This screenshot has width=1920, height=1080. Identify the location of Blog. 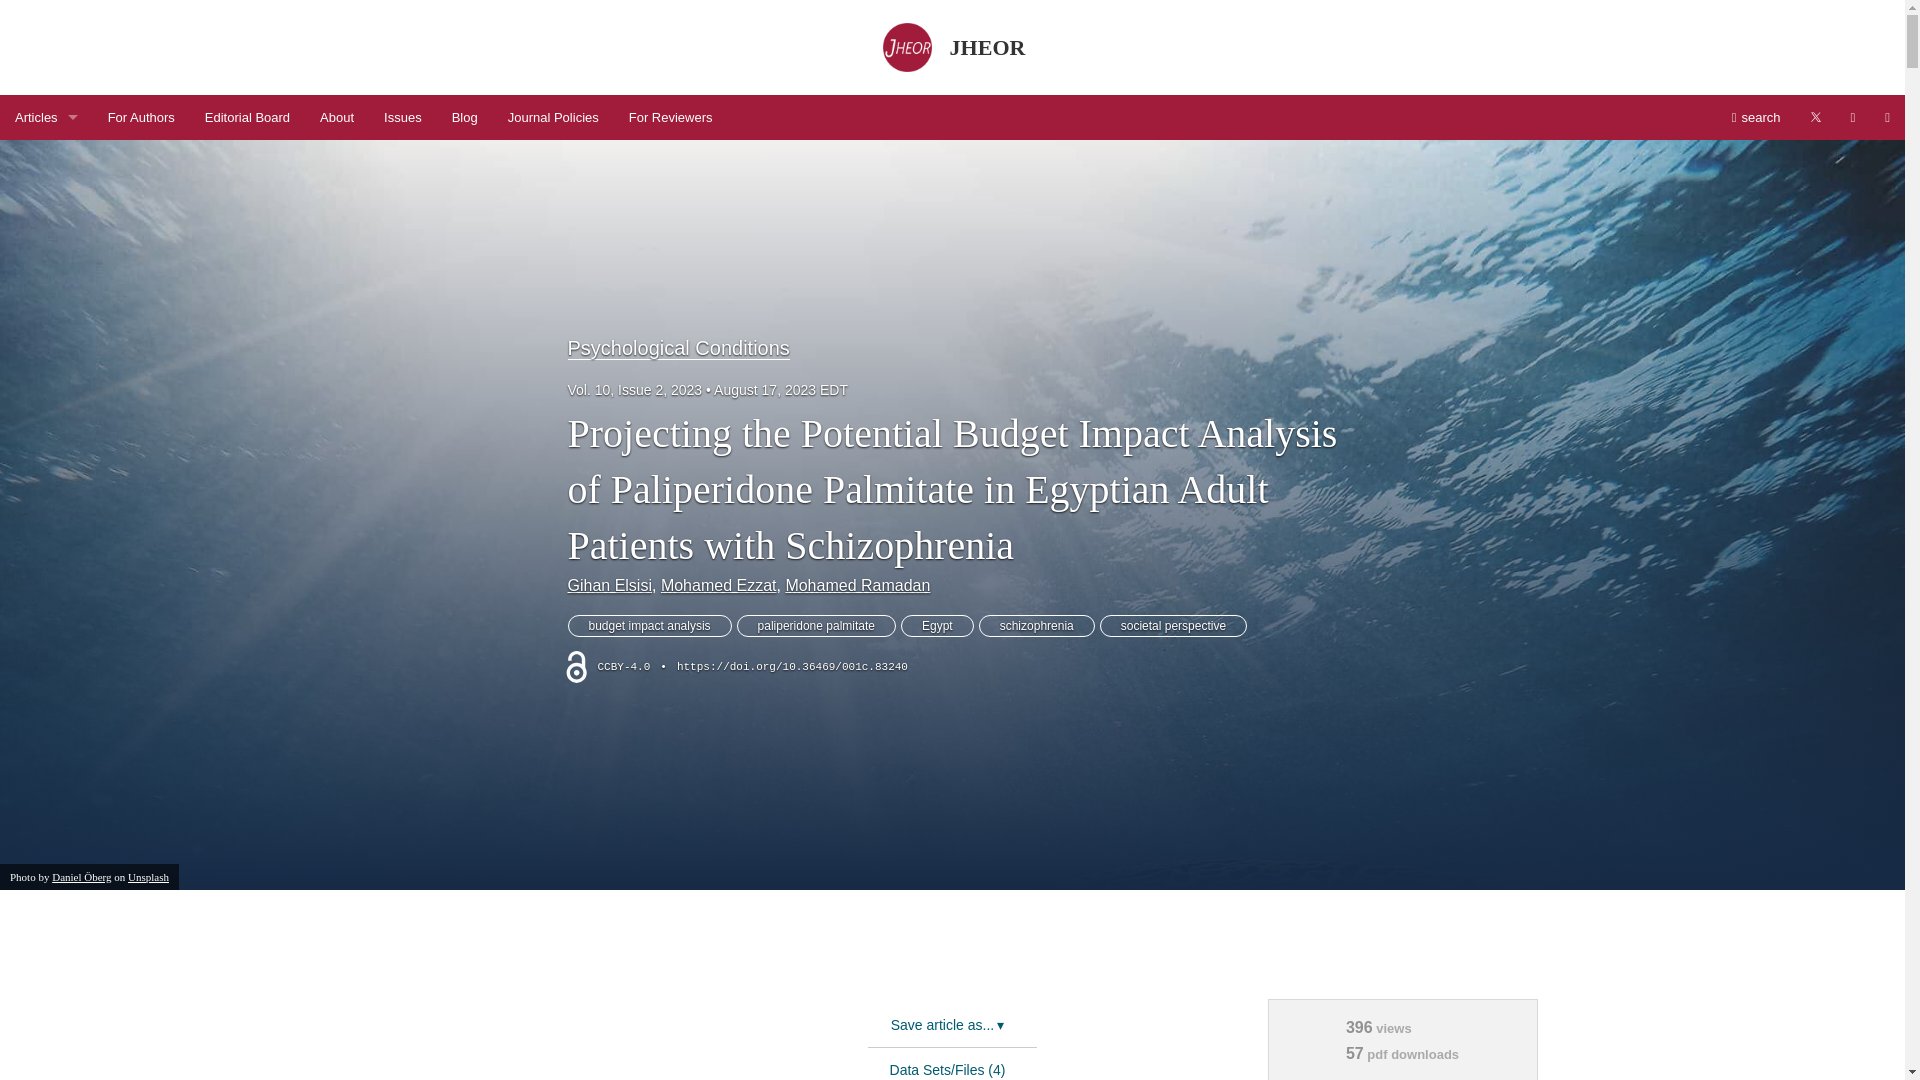
(465, 118).